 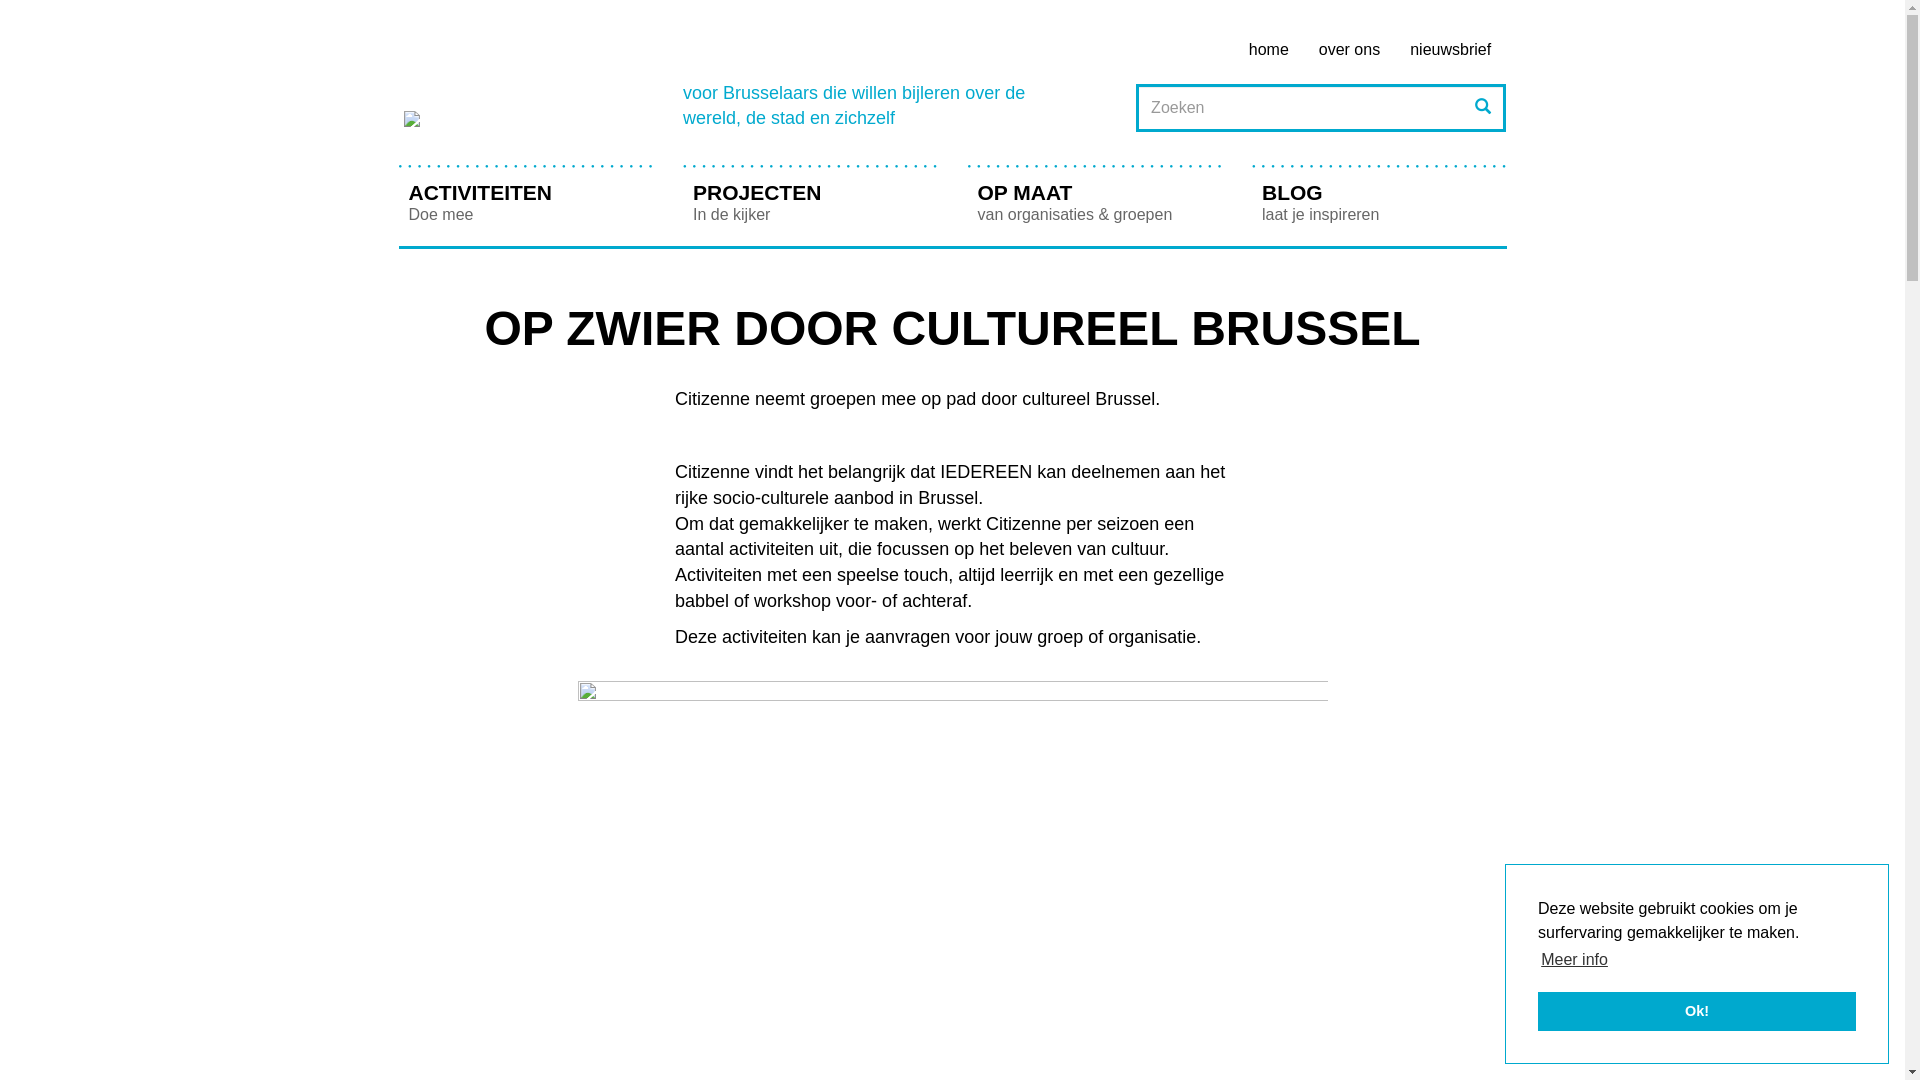 What do you see at coordinates (1574, 960) in the screenshot?
I see `Meer info` at bounding box center [1574, 960].